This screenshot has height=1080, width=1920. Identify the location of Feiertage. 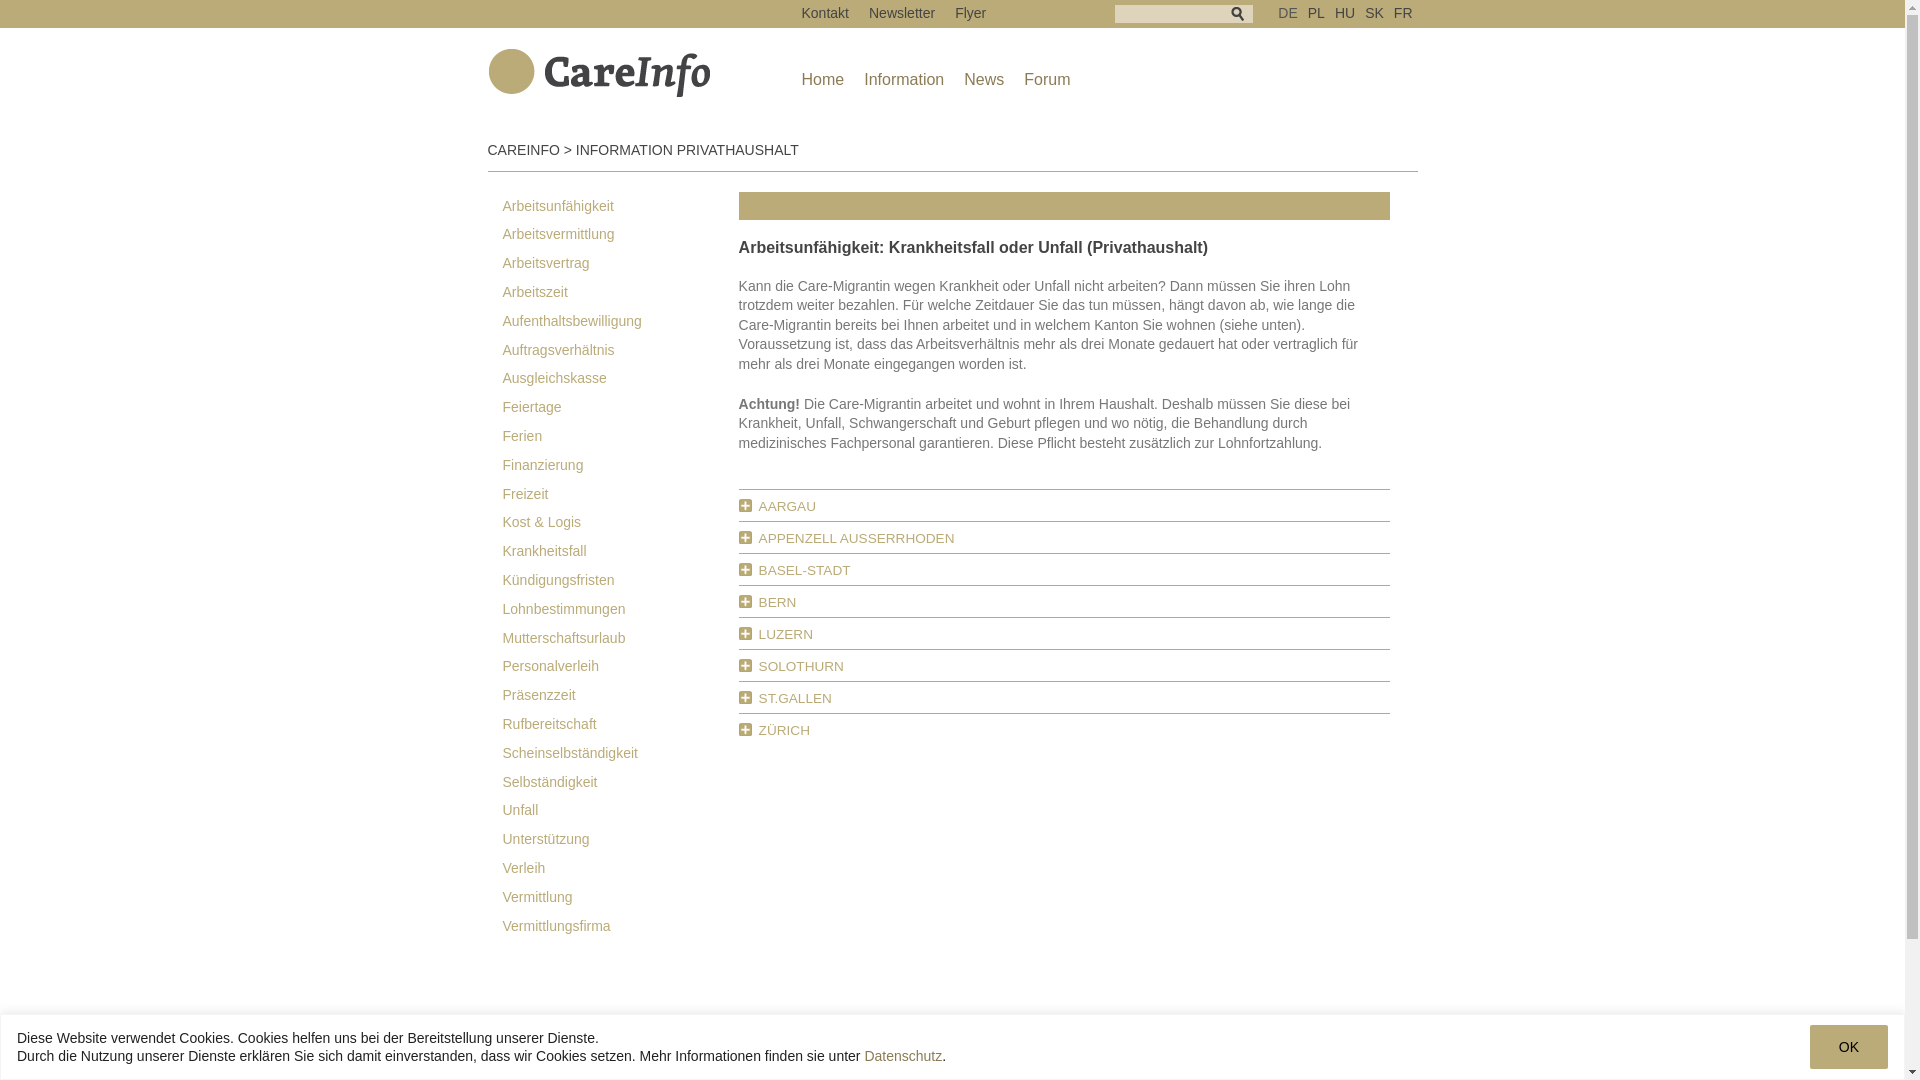
(621, 408).